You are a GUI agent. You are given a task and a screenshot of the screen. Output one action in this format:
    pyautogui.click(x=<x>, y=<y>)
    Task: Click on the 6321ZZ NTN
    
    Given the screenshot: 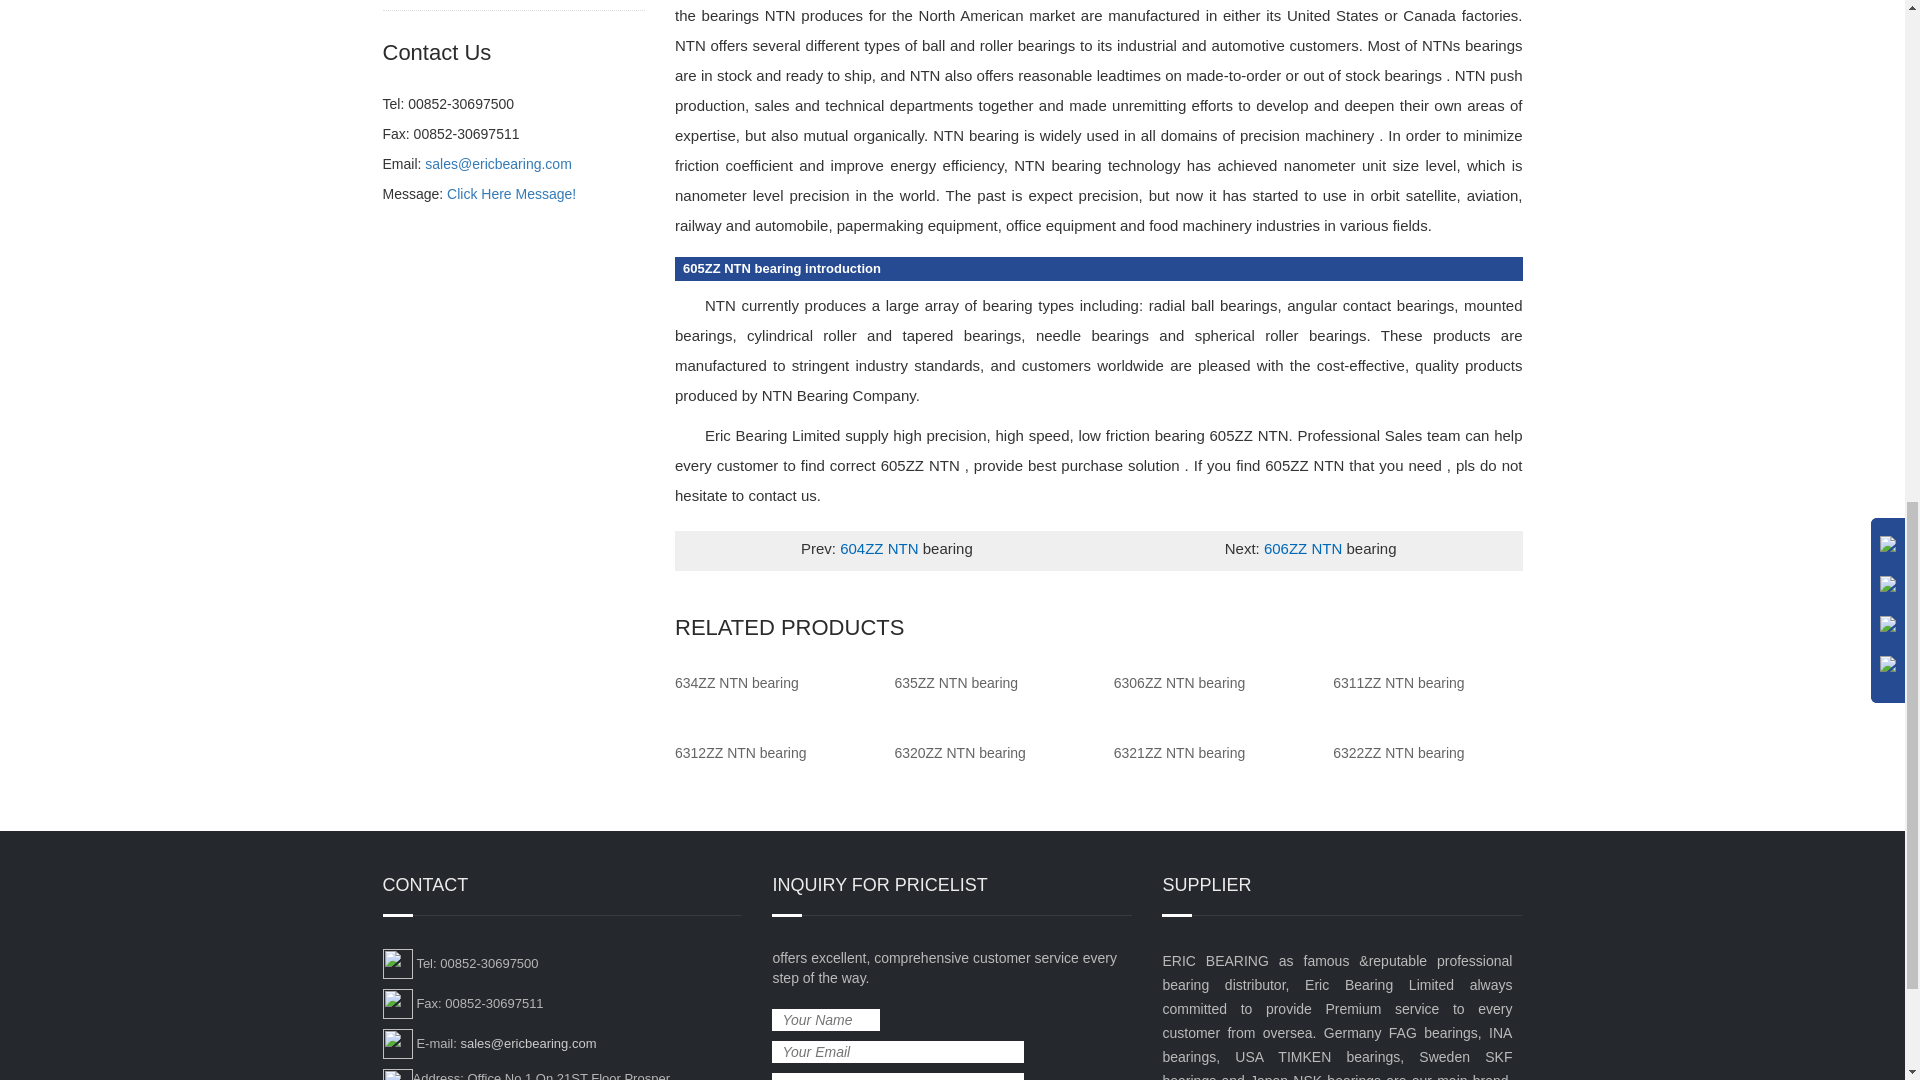 What is the action you would take?
    pyautogui.click(x=1180, y=753)
    